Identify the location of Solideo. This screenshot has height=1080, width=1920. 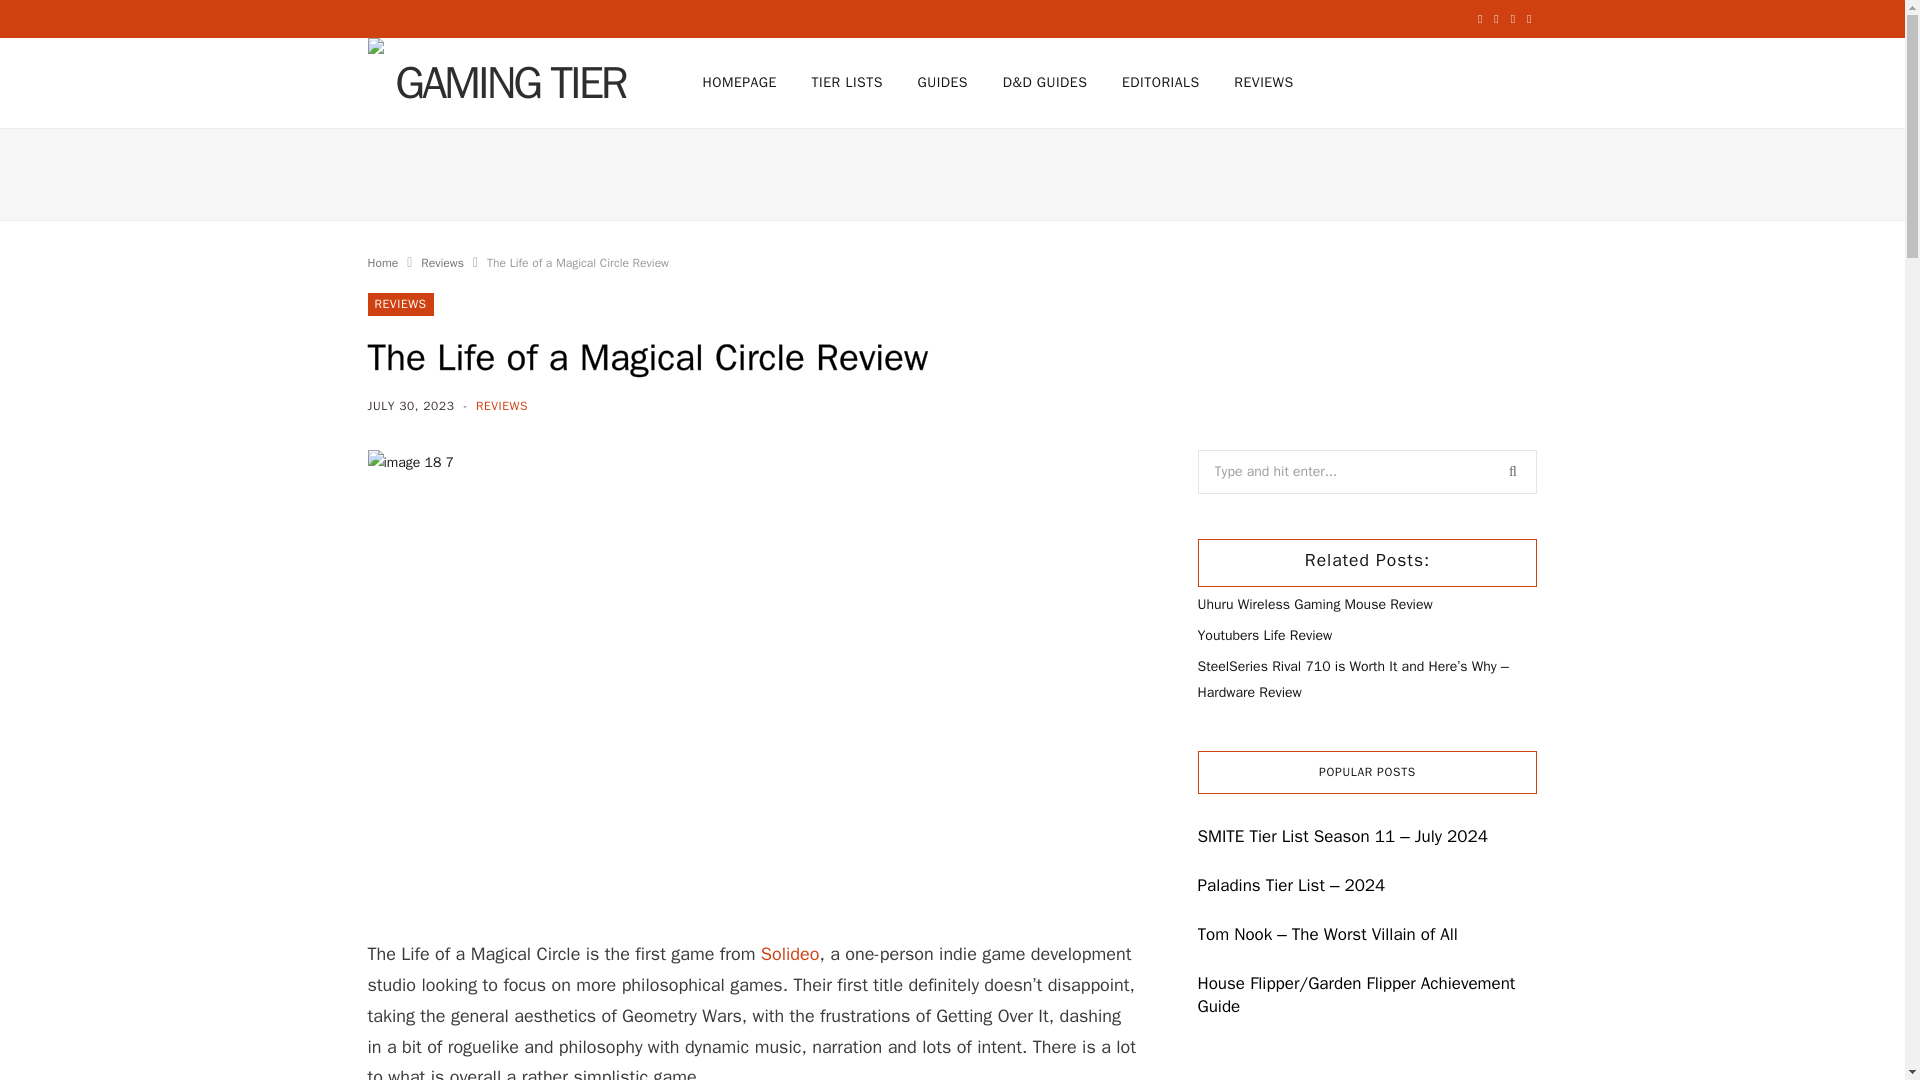
(790, 954).